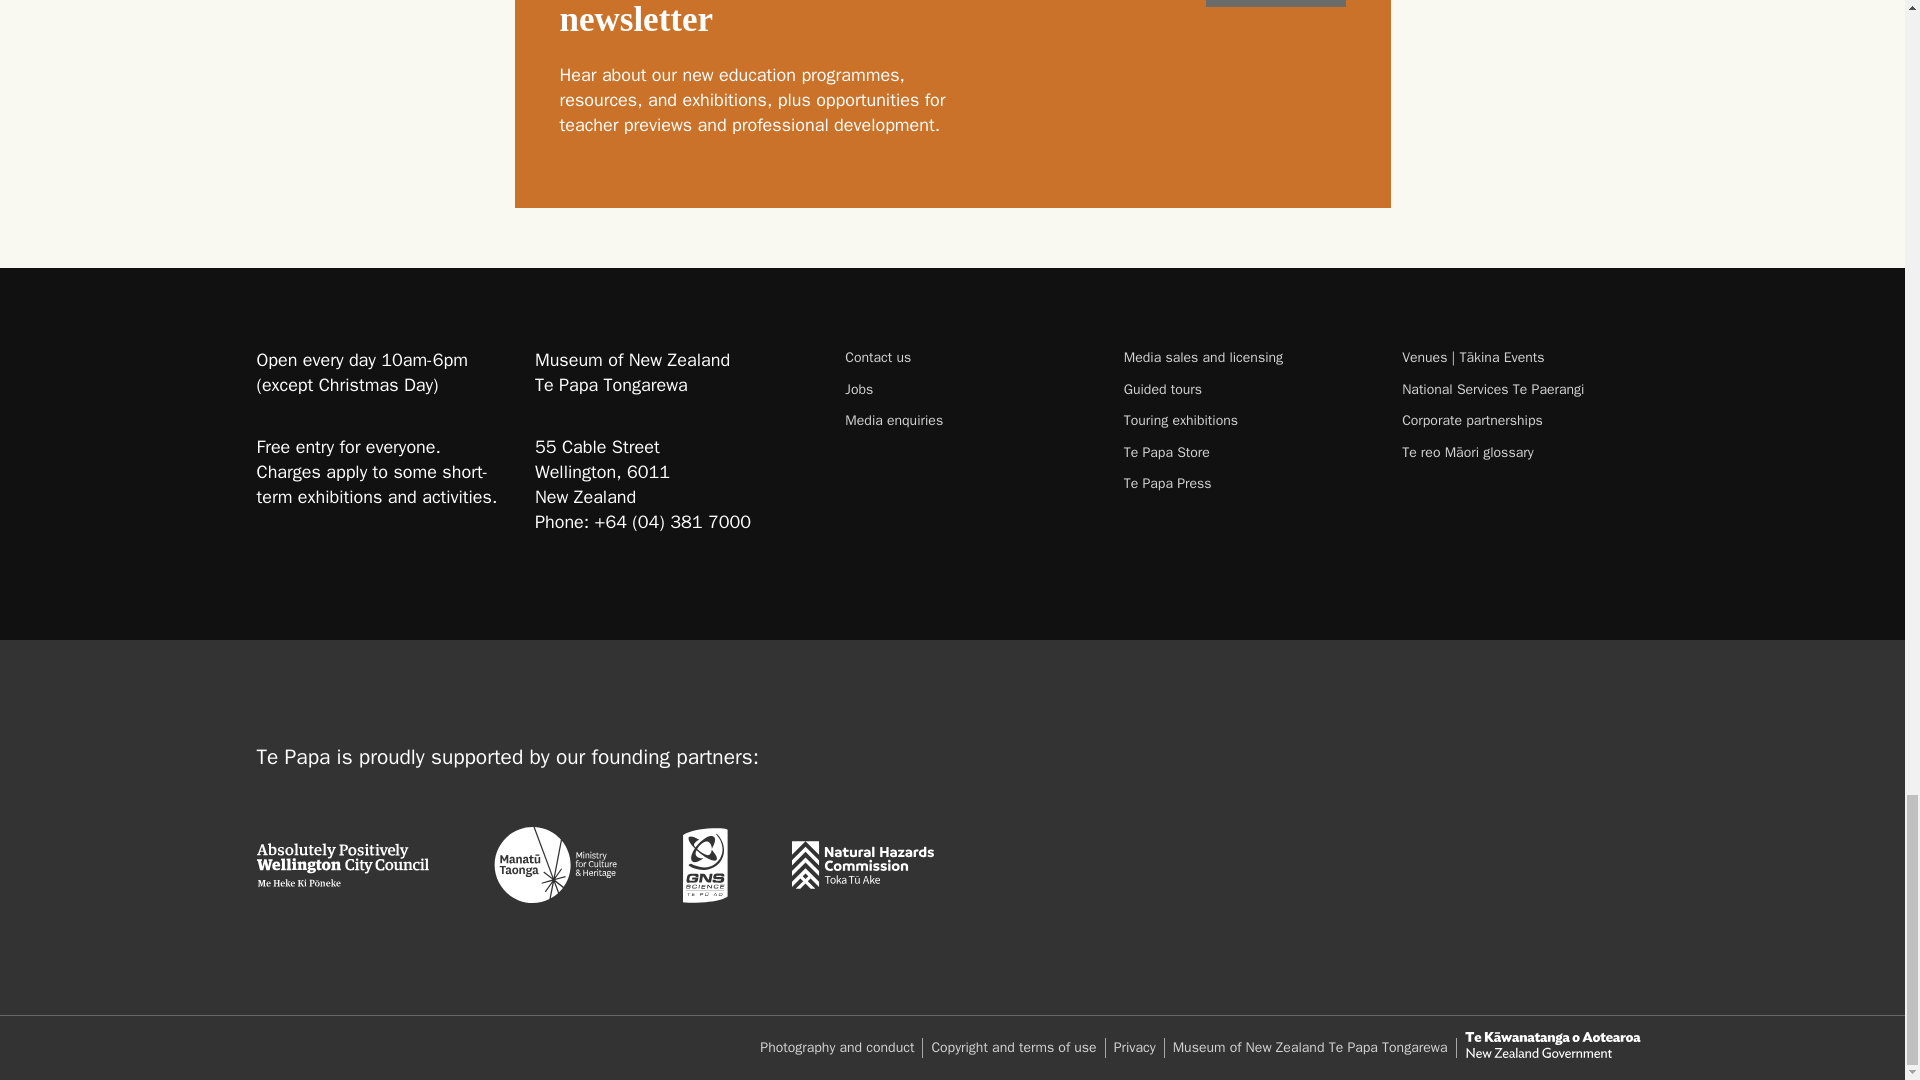 The height and width of the screenshot is (1080, 1920). I want to click on New Zealand Government, so click(1551, 1045).